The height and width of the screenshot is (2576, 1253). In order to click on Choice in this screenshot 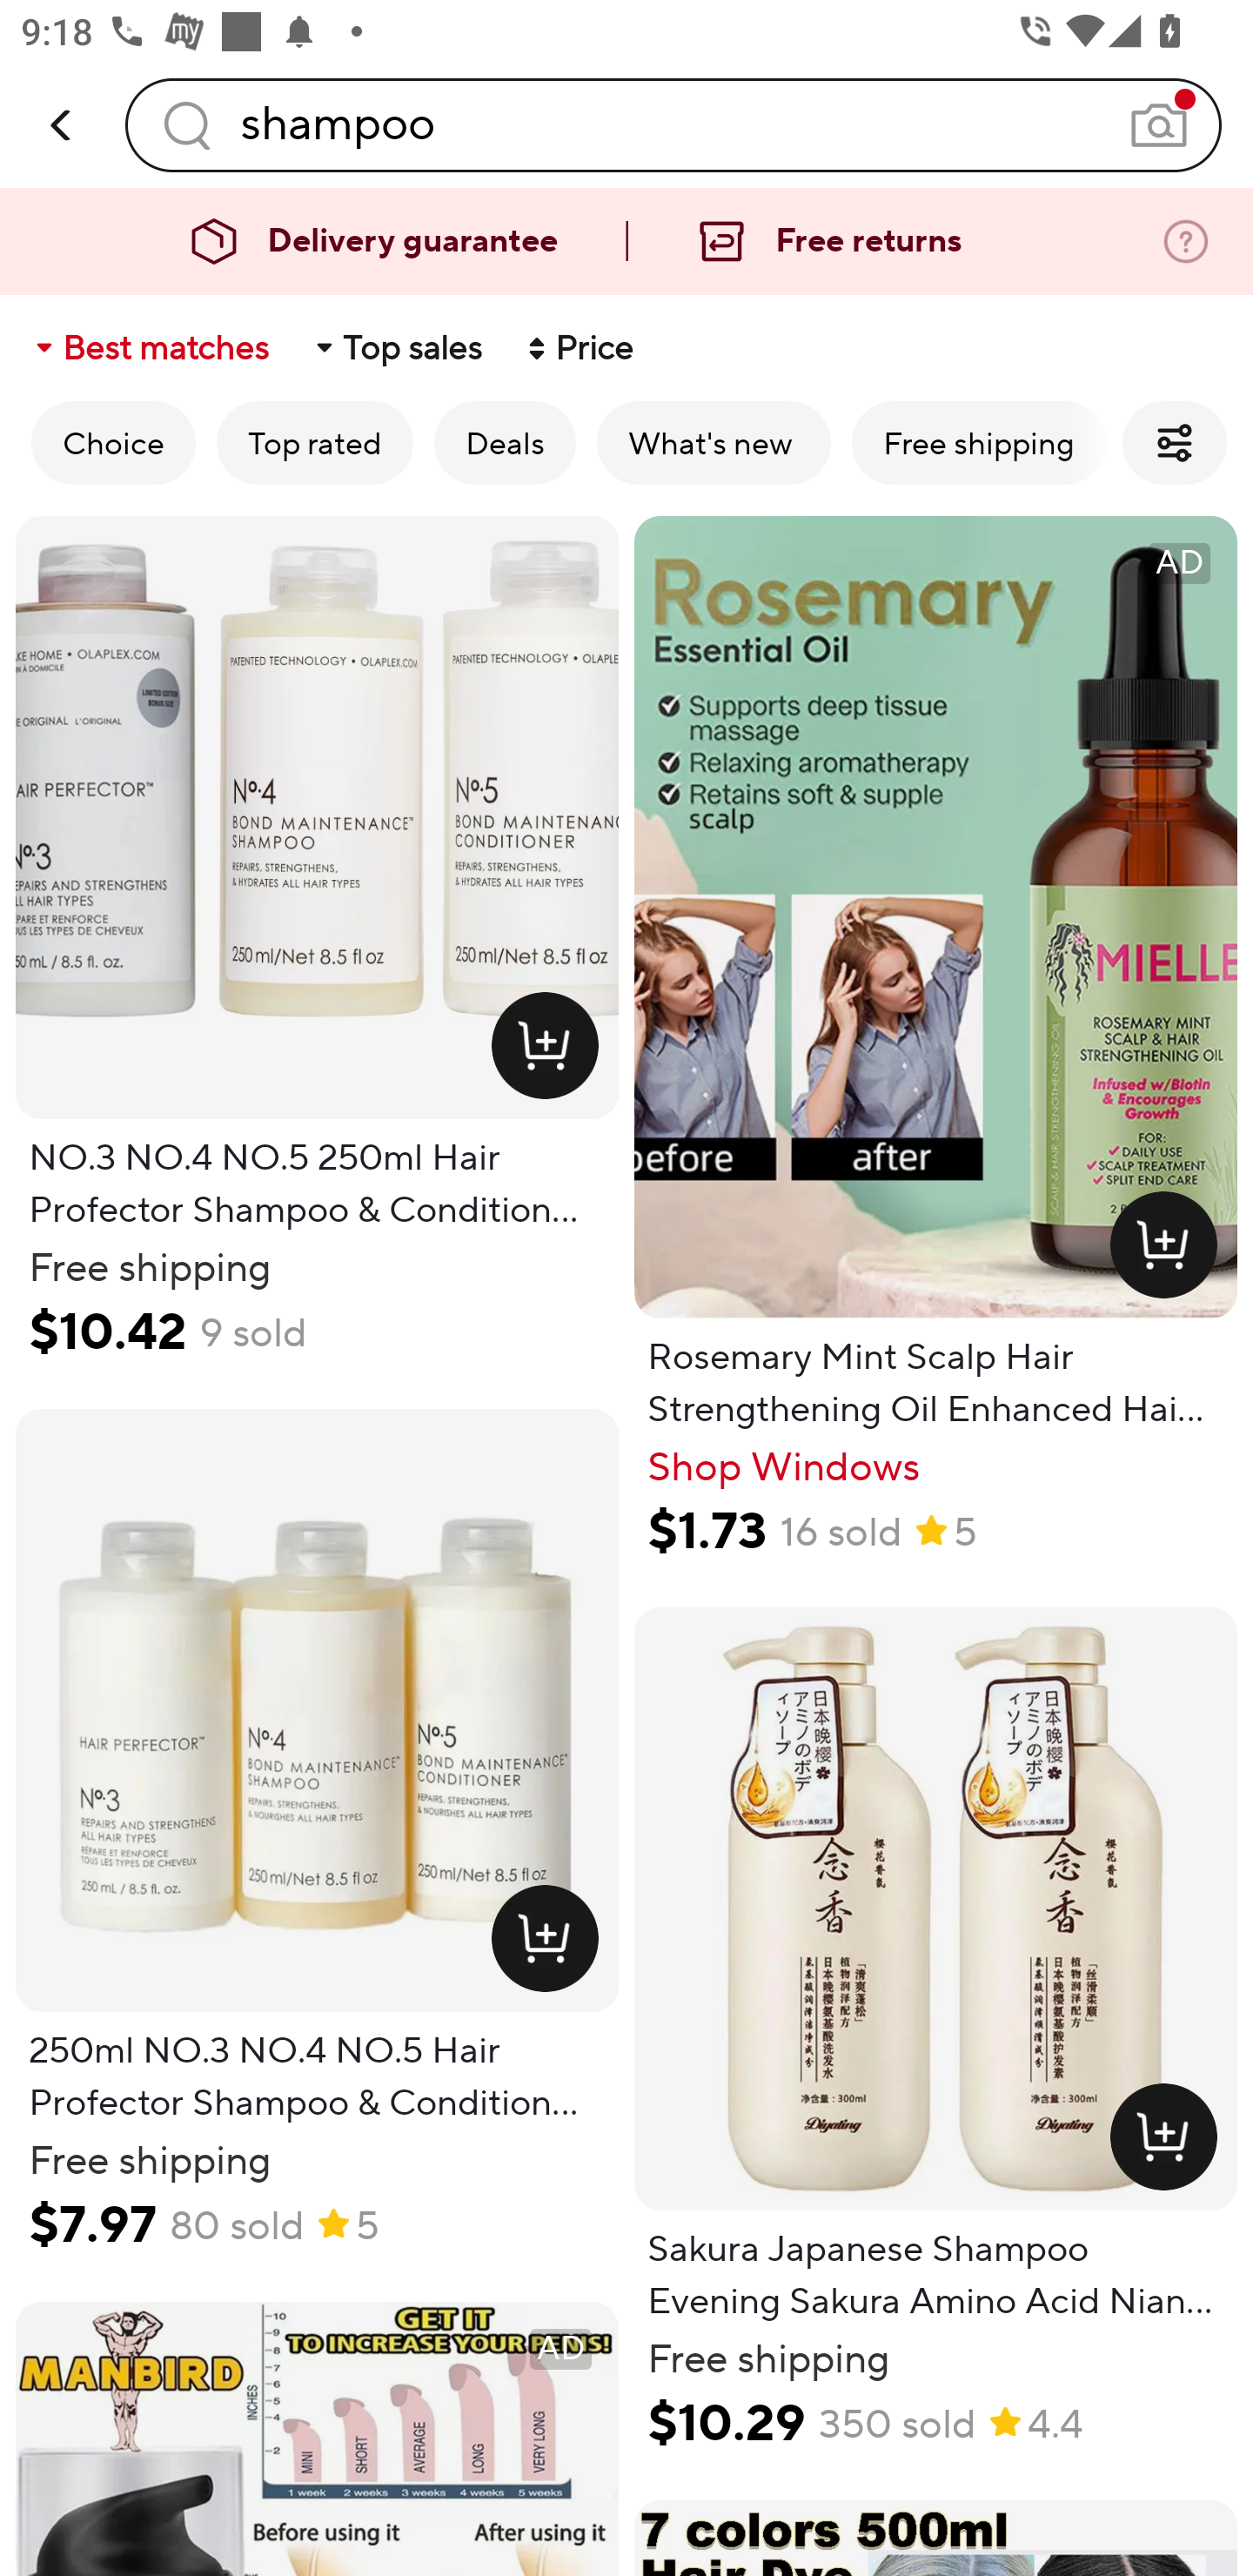, I will do `click(113, 442)`.